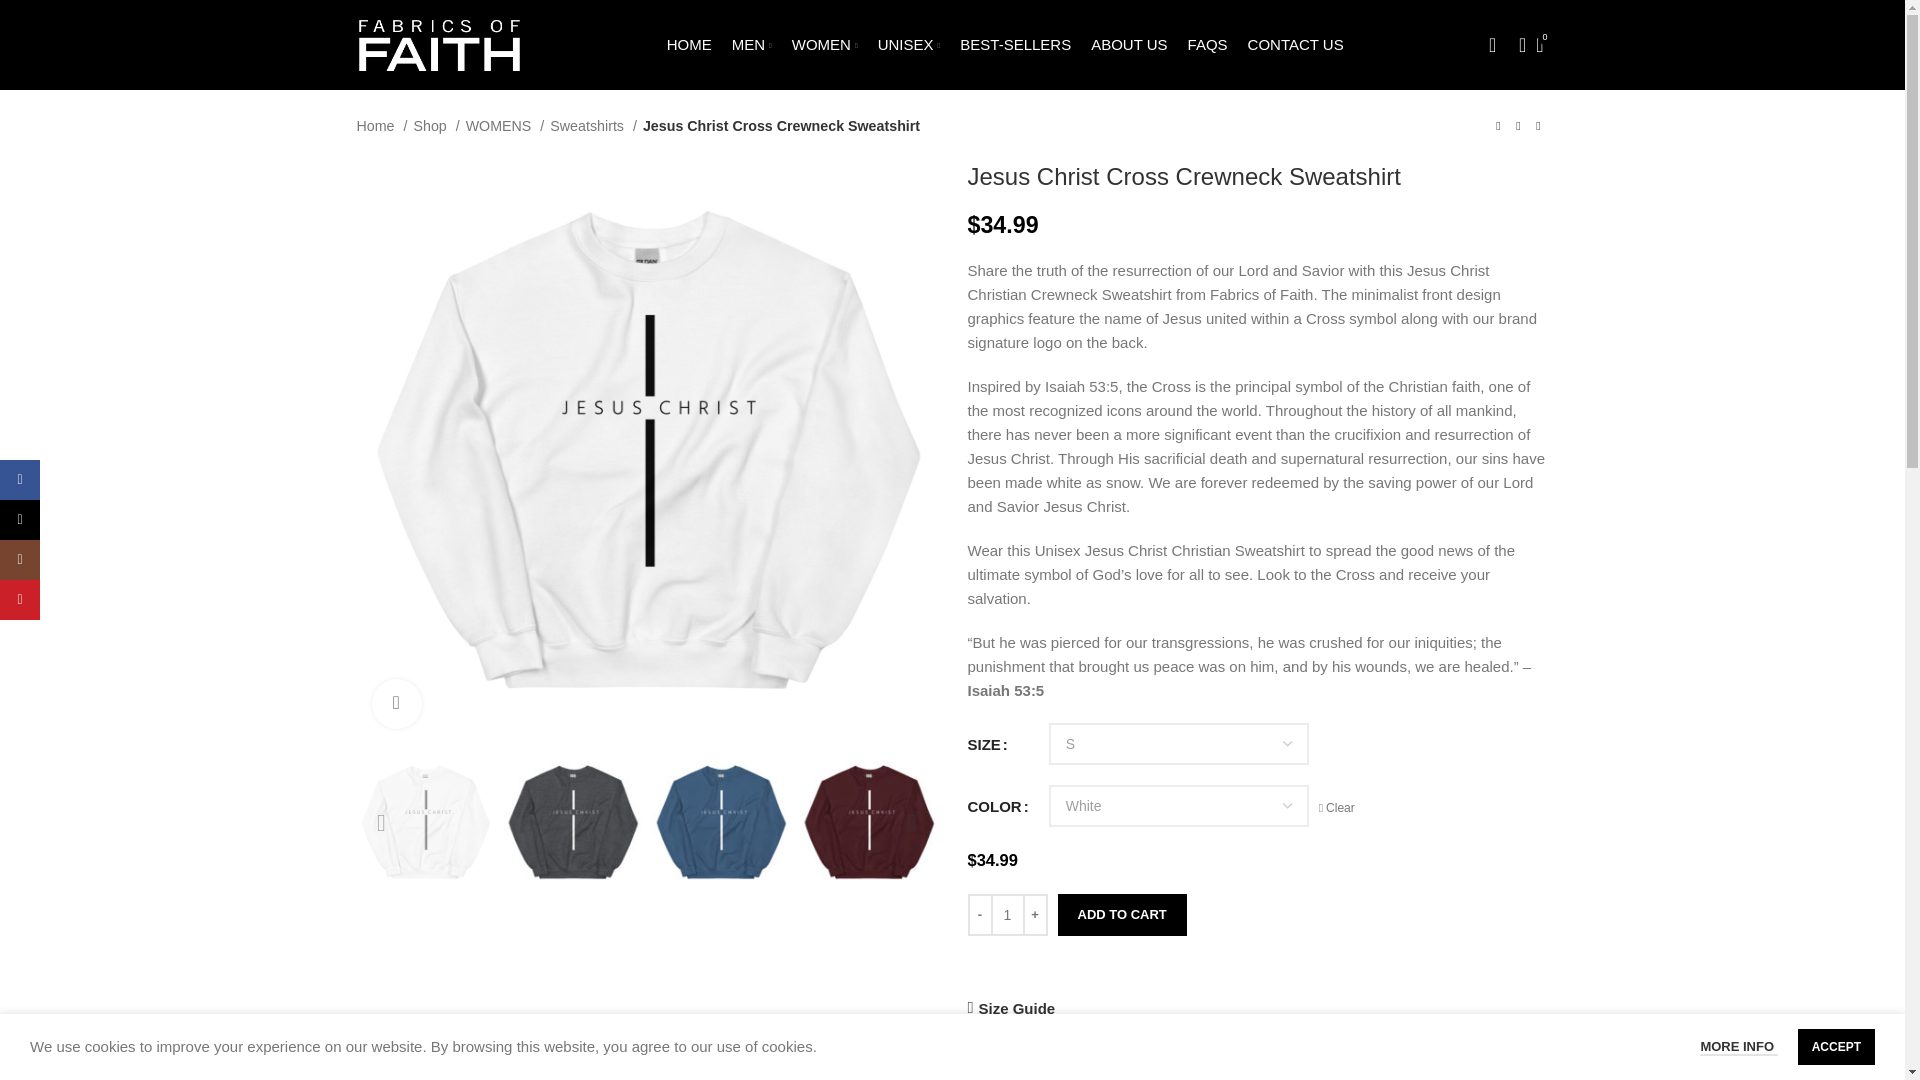  I want to click on FAQS, so click(1208, 44).